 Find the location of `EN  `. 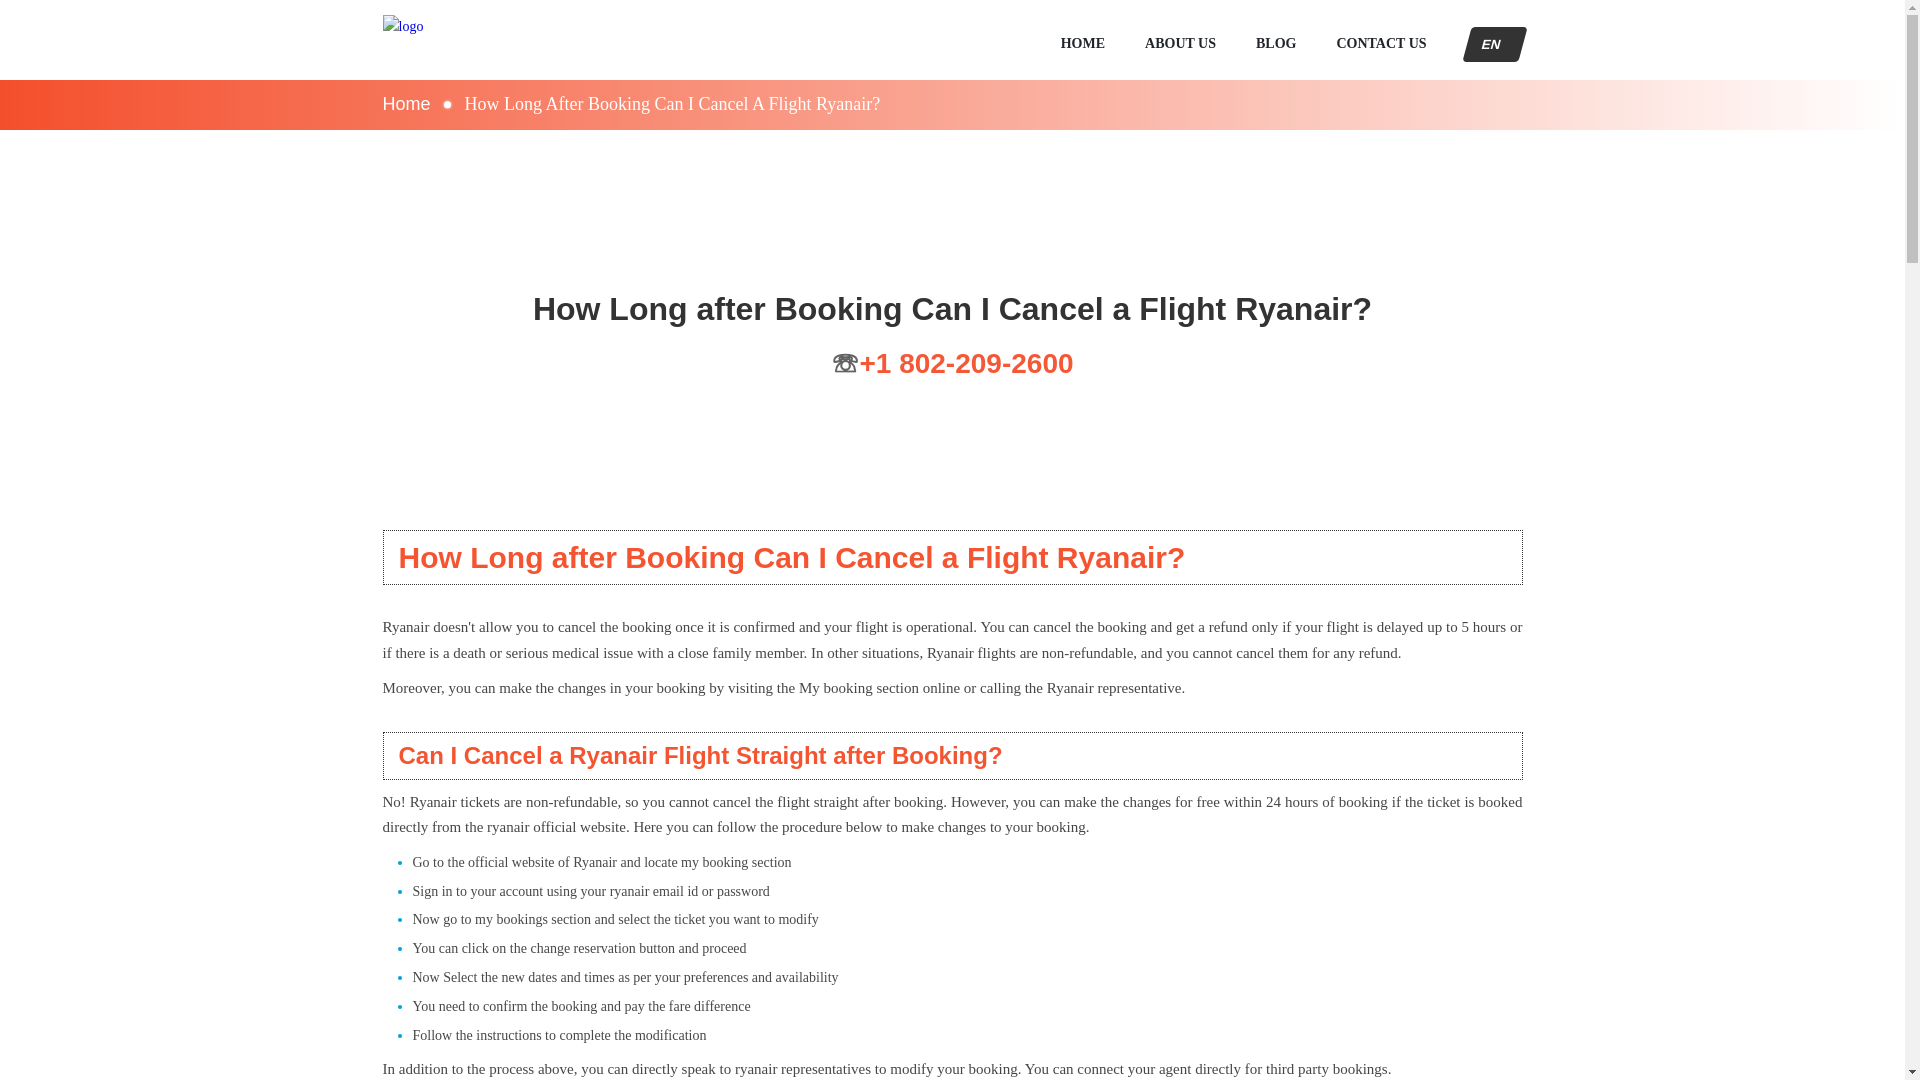

EN   is located at coordinates (1490, 44).